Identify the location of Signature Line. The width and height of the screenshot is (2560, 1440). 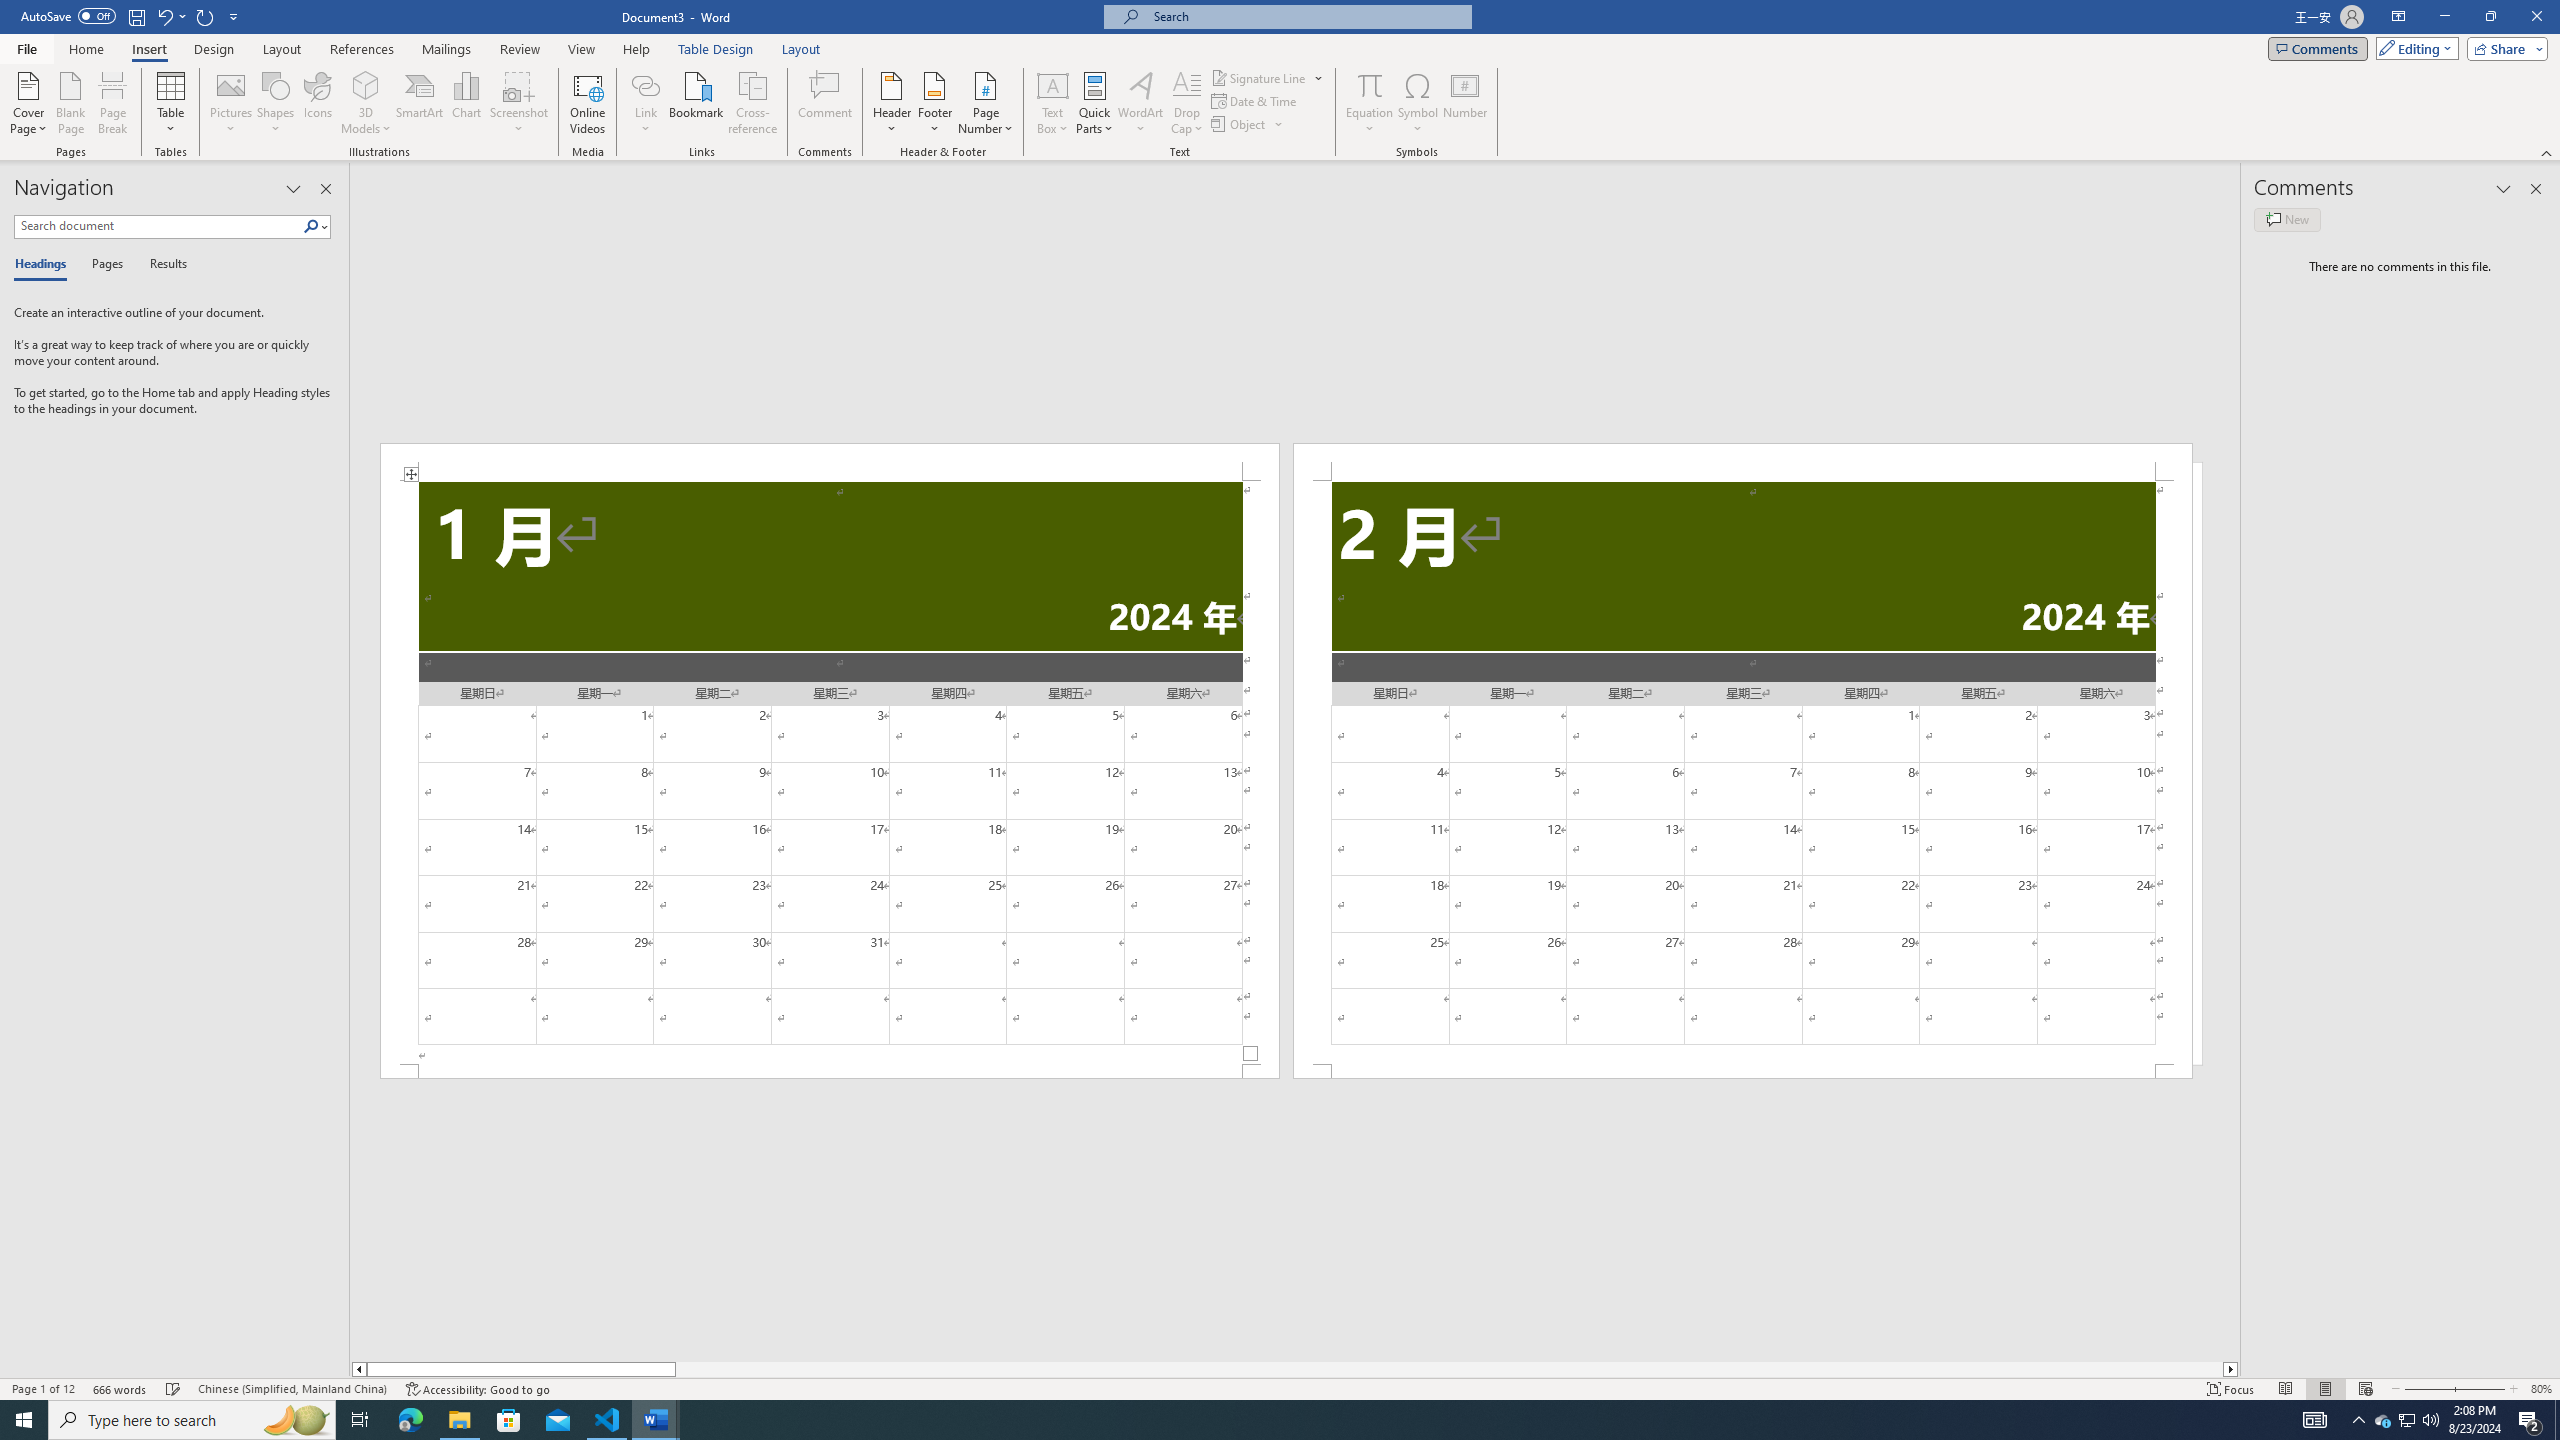
(1268, 78).